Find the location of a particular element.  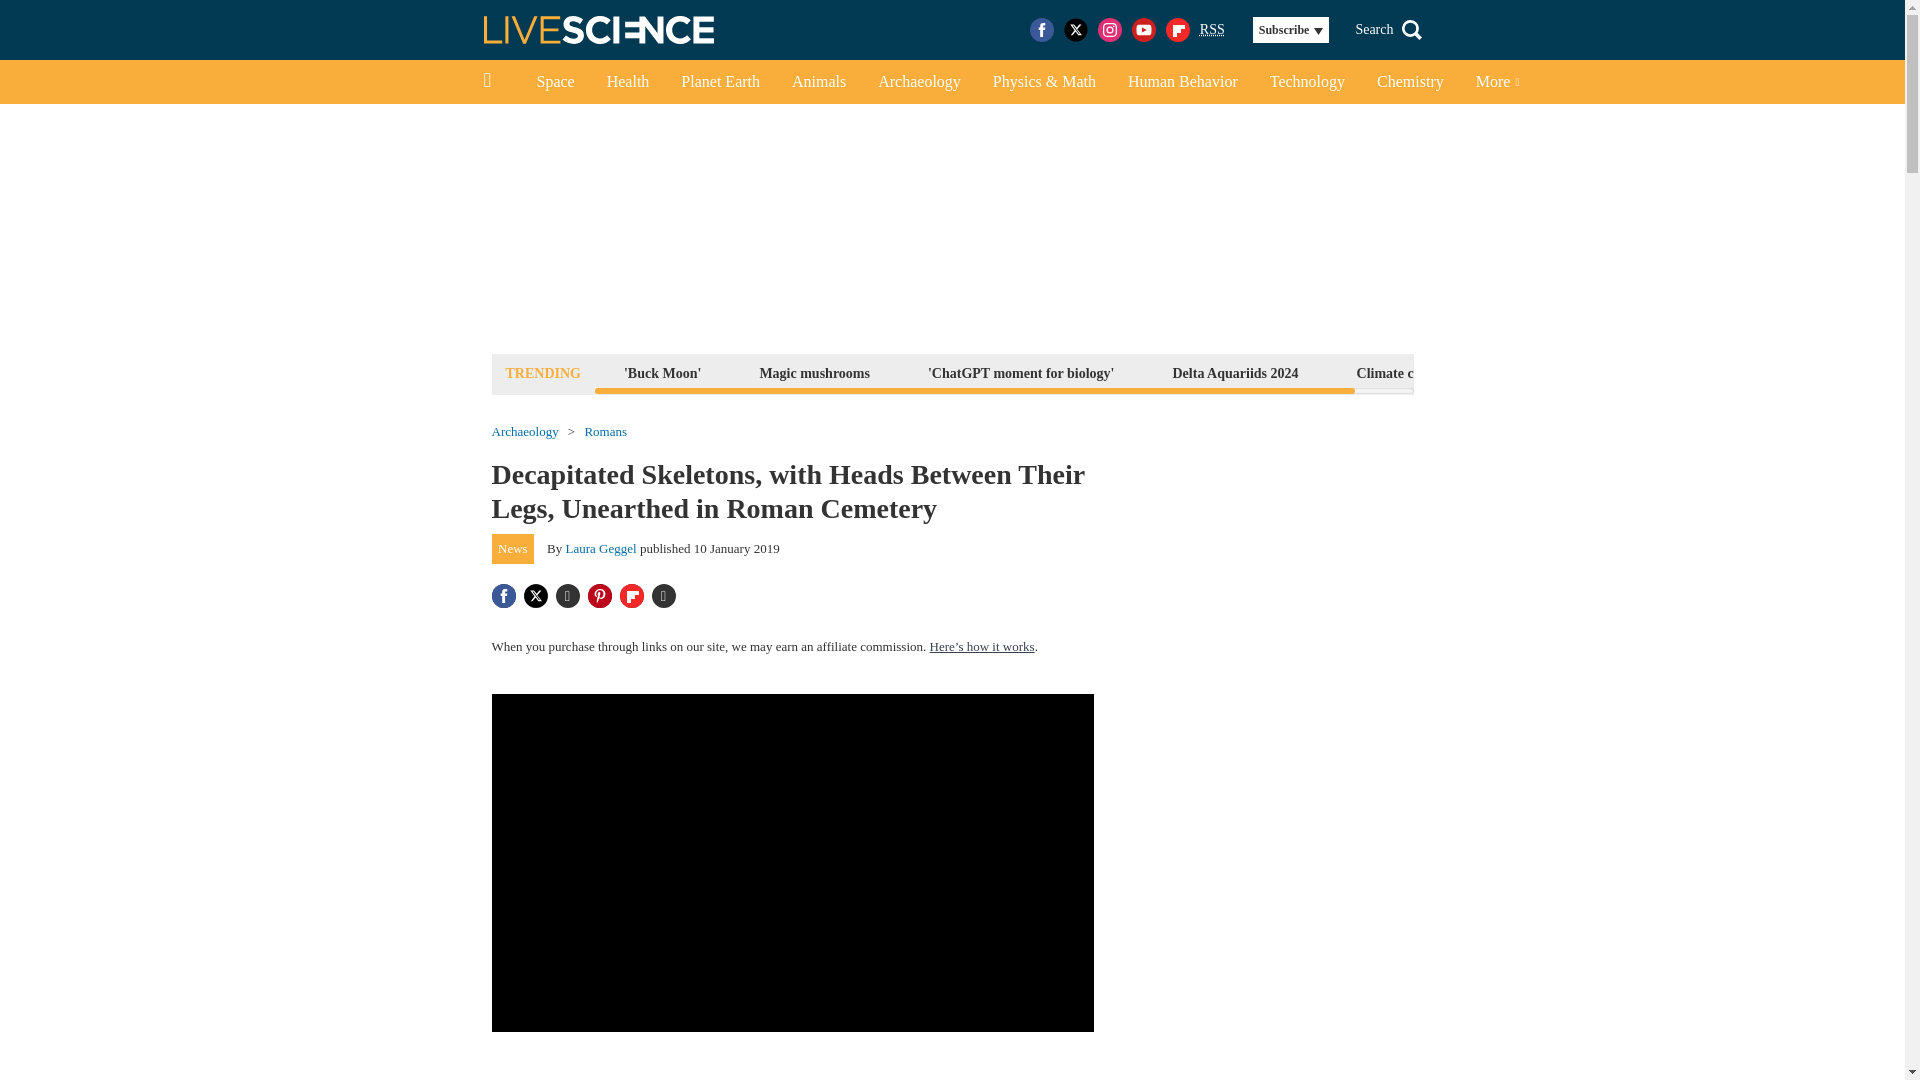

Health is located at coordinates (628, 82).